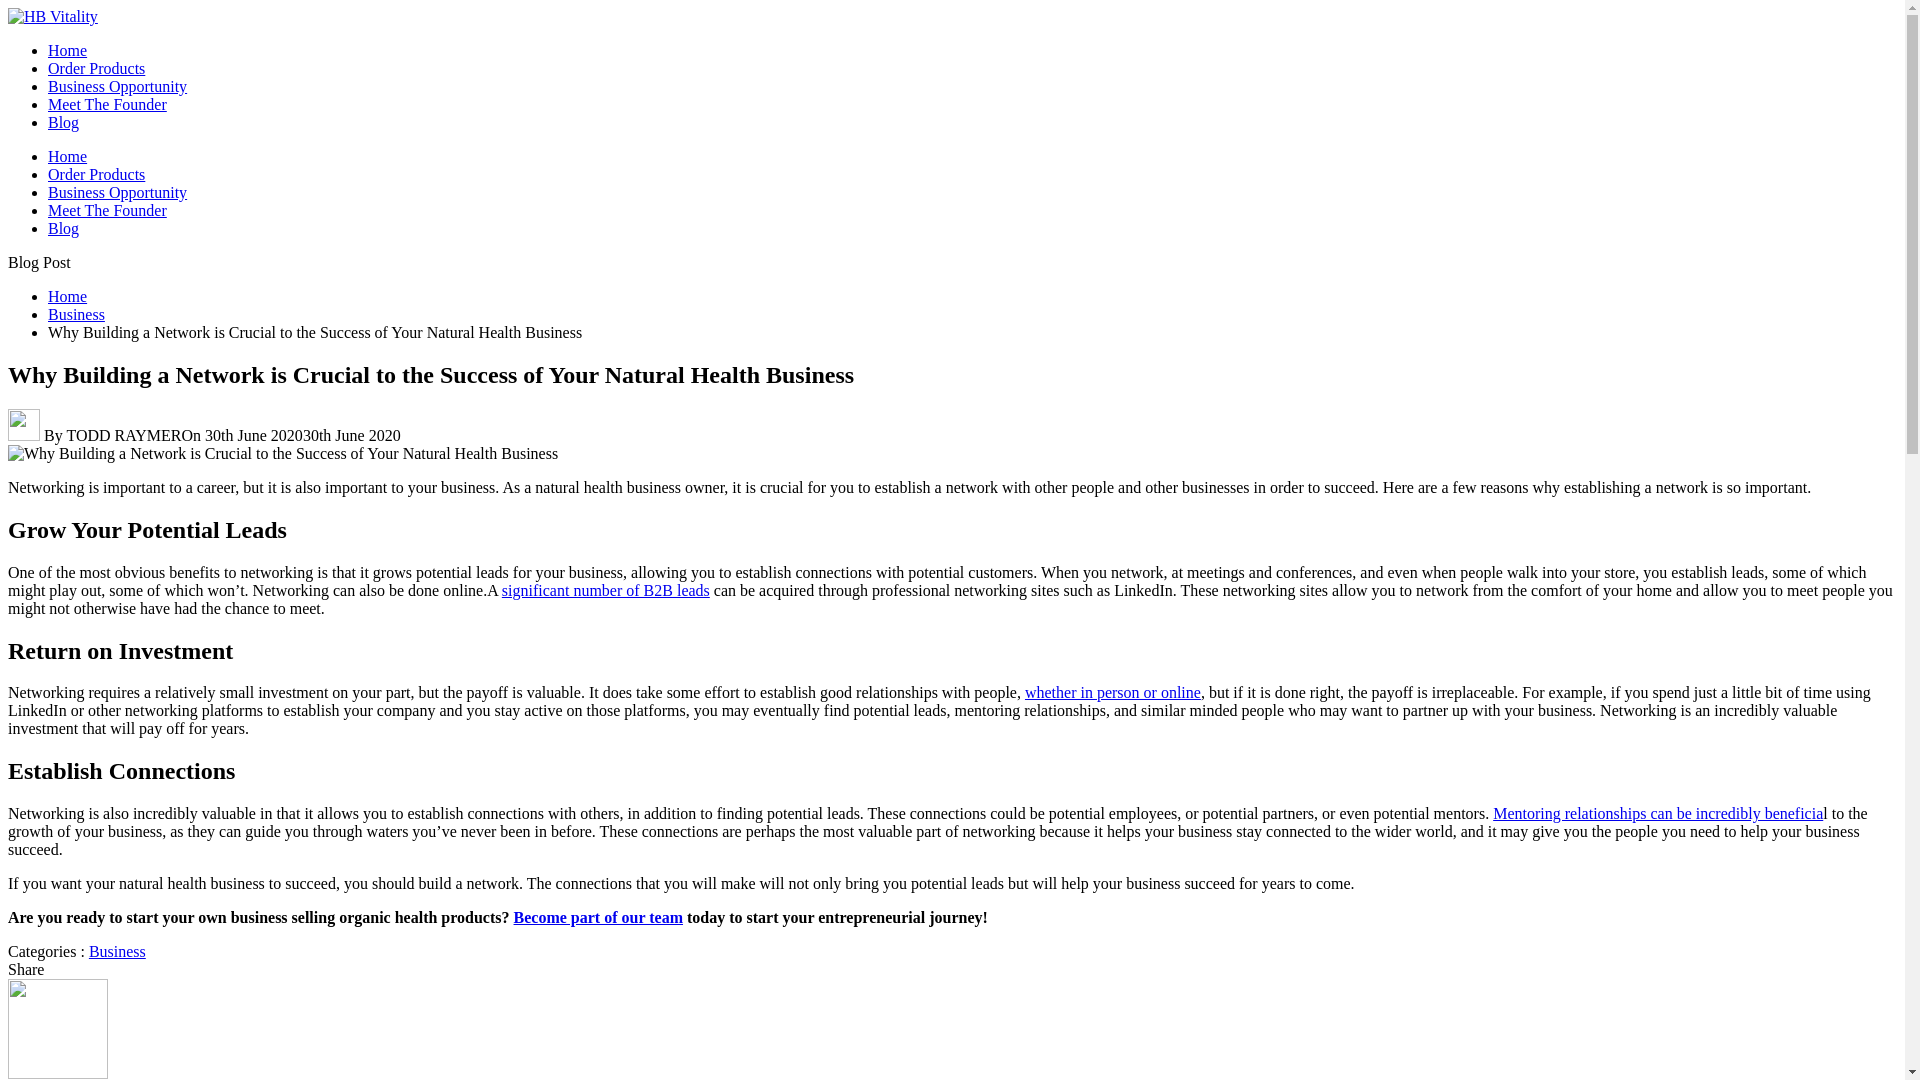 Image resolution: width=1920 pixels, height=1080 pixels. I want to click on whether in person or online, so click(1113, 692).